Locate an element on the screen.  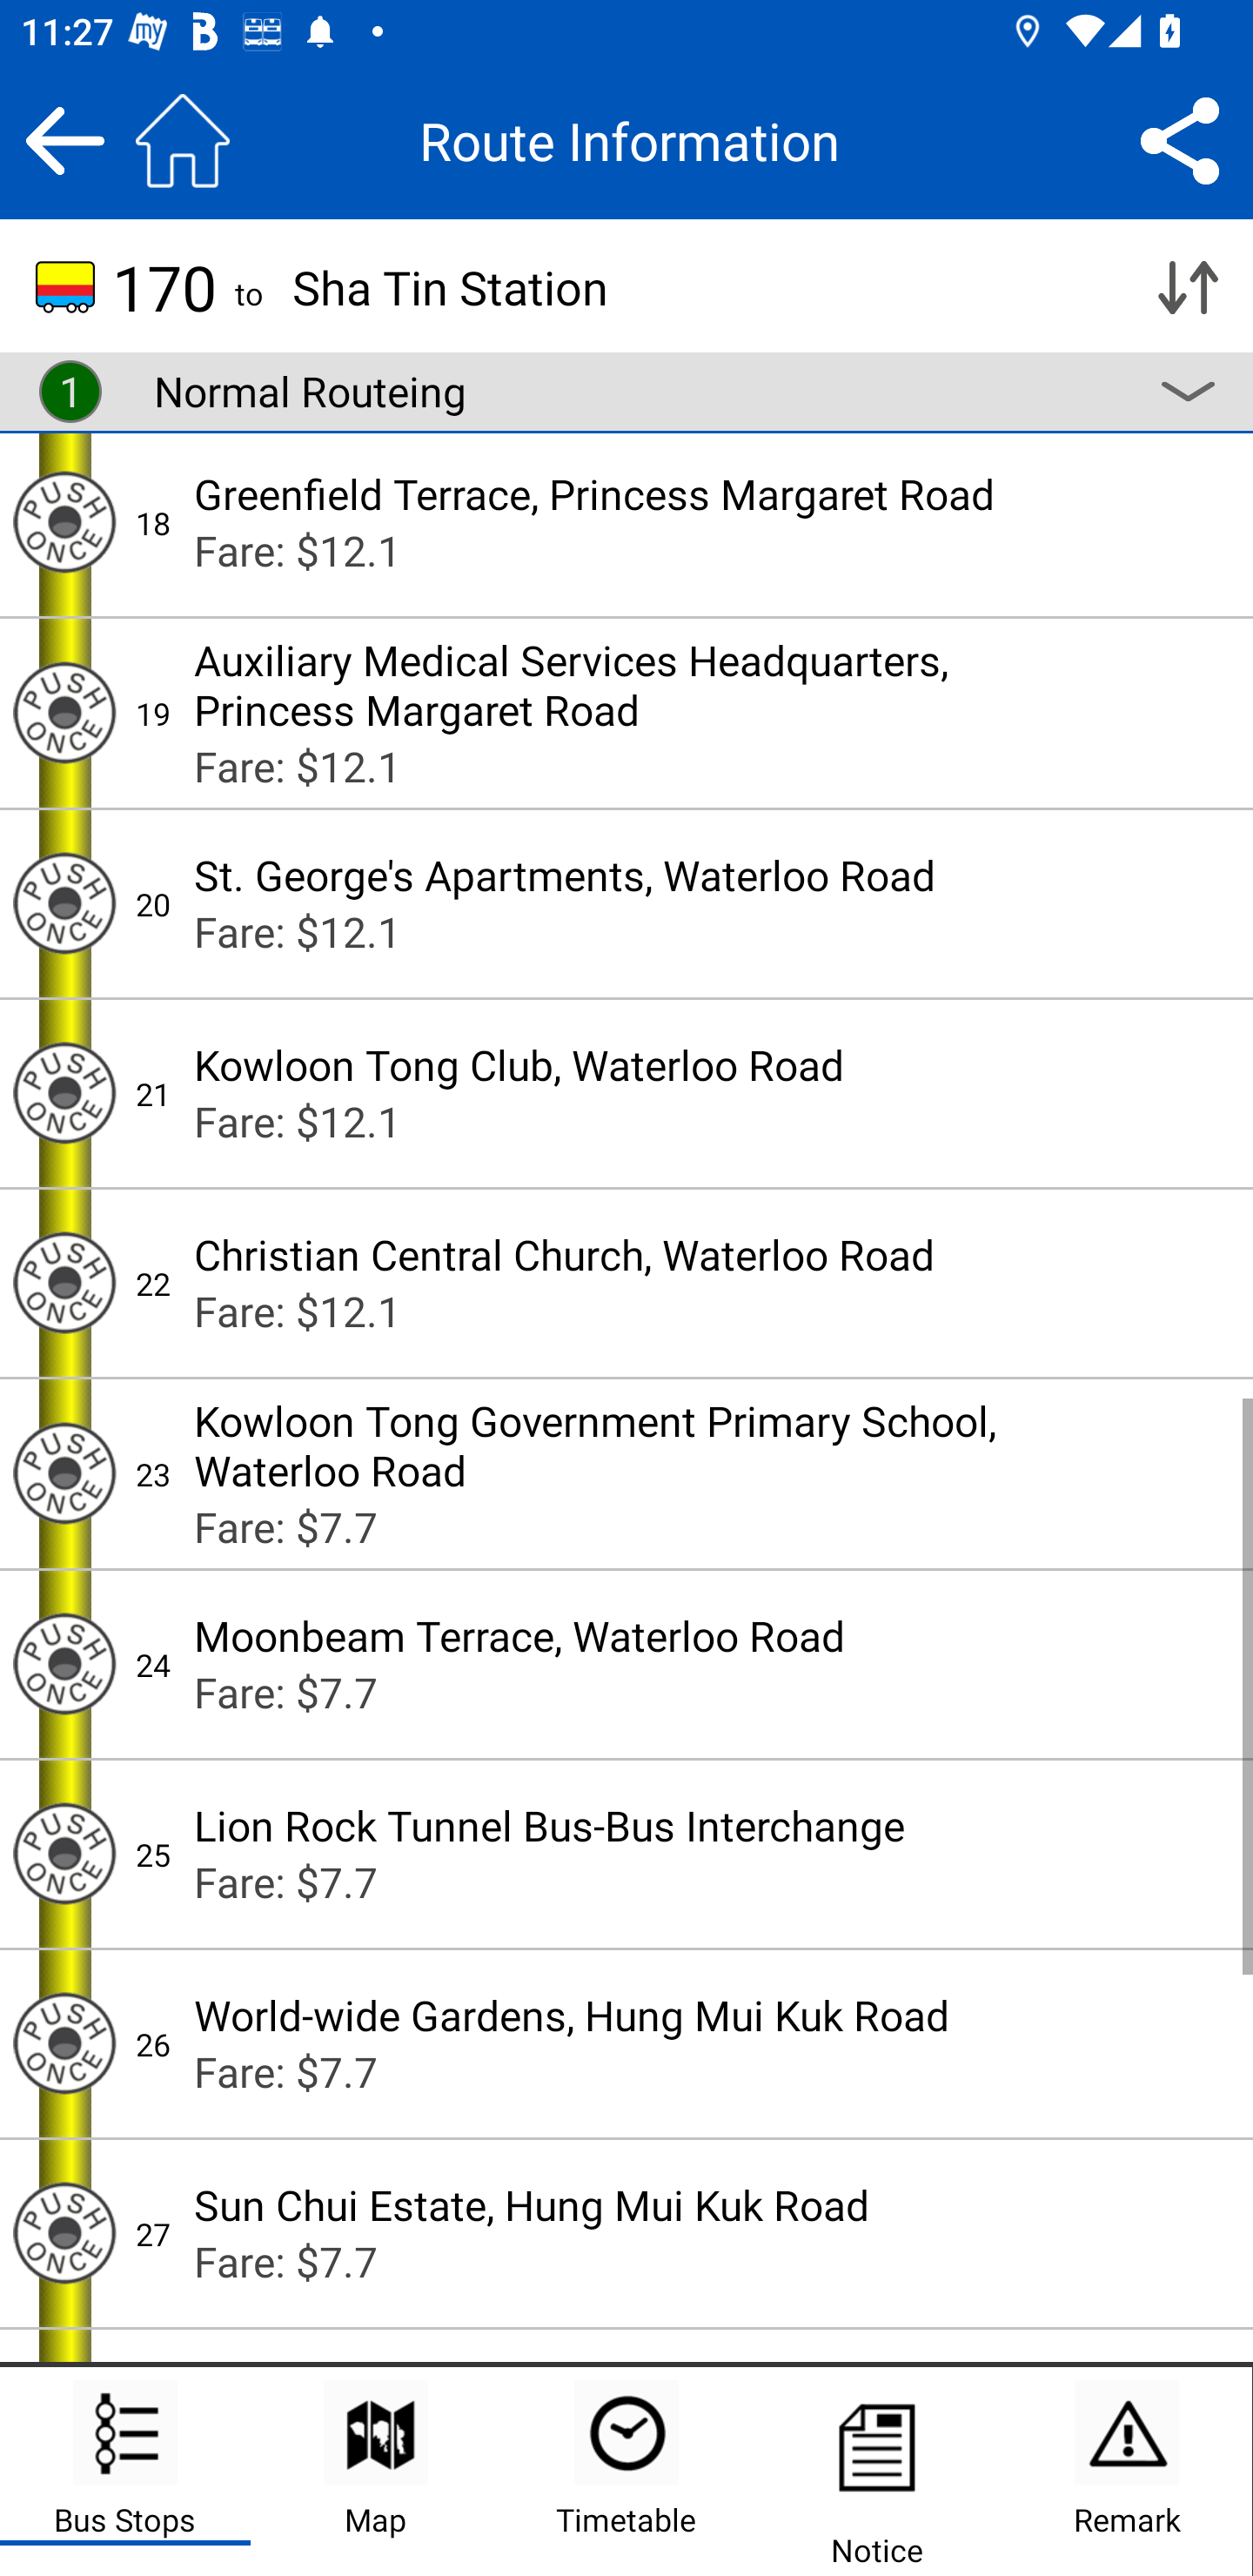
Jump to home page is located at coordinates (183, 140).